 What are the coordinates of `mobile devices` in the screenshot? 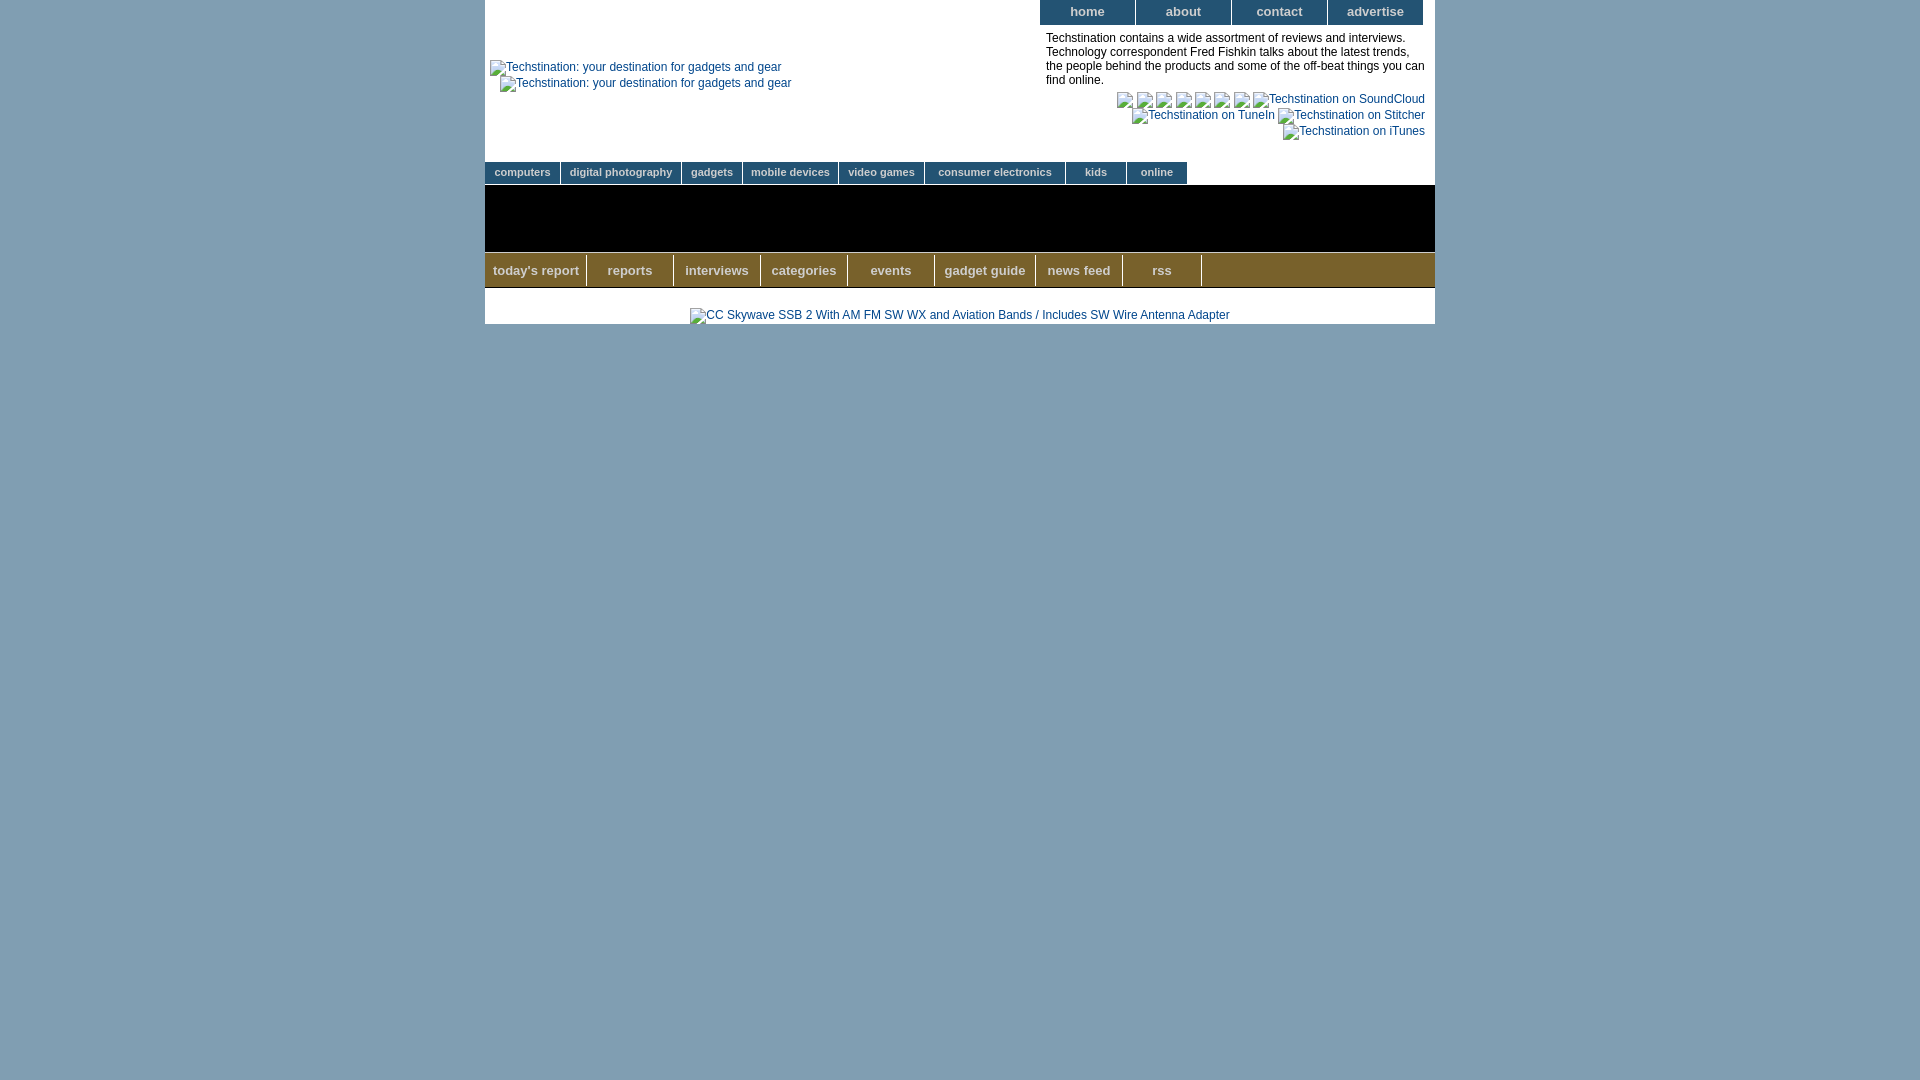 It's located at (791, 173).